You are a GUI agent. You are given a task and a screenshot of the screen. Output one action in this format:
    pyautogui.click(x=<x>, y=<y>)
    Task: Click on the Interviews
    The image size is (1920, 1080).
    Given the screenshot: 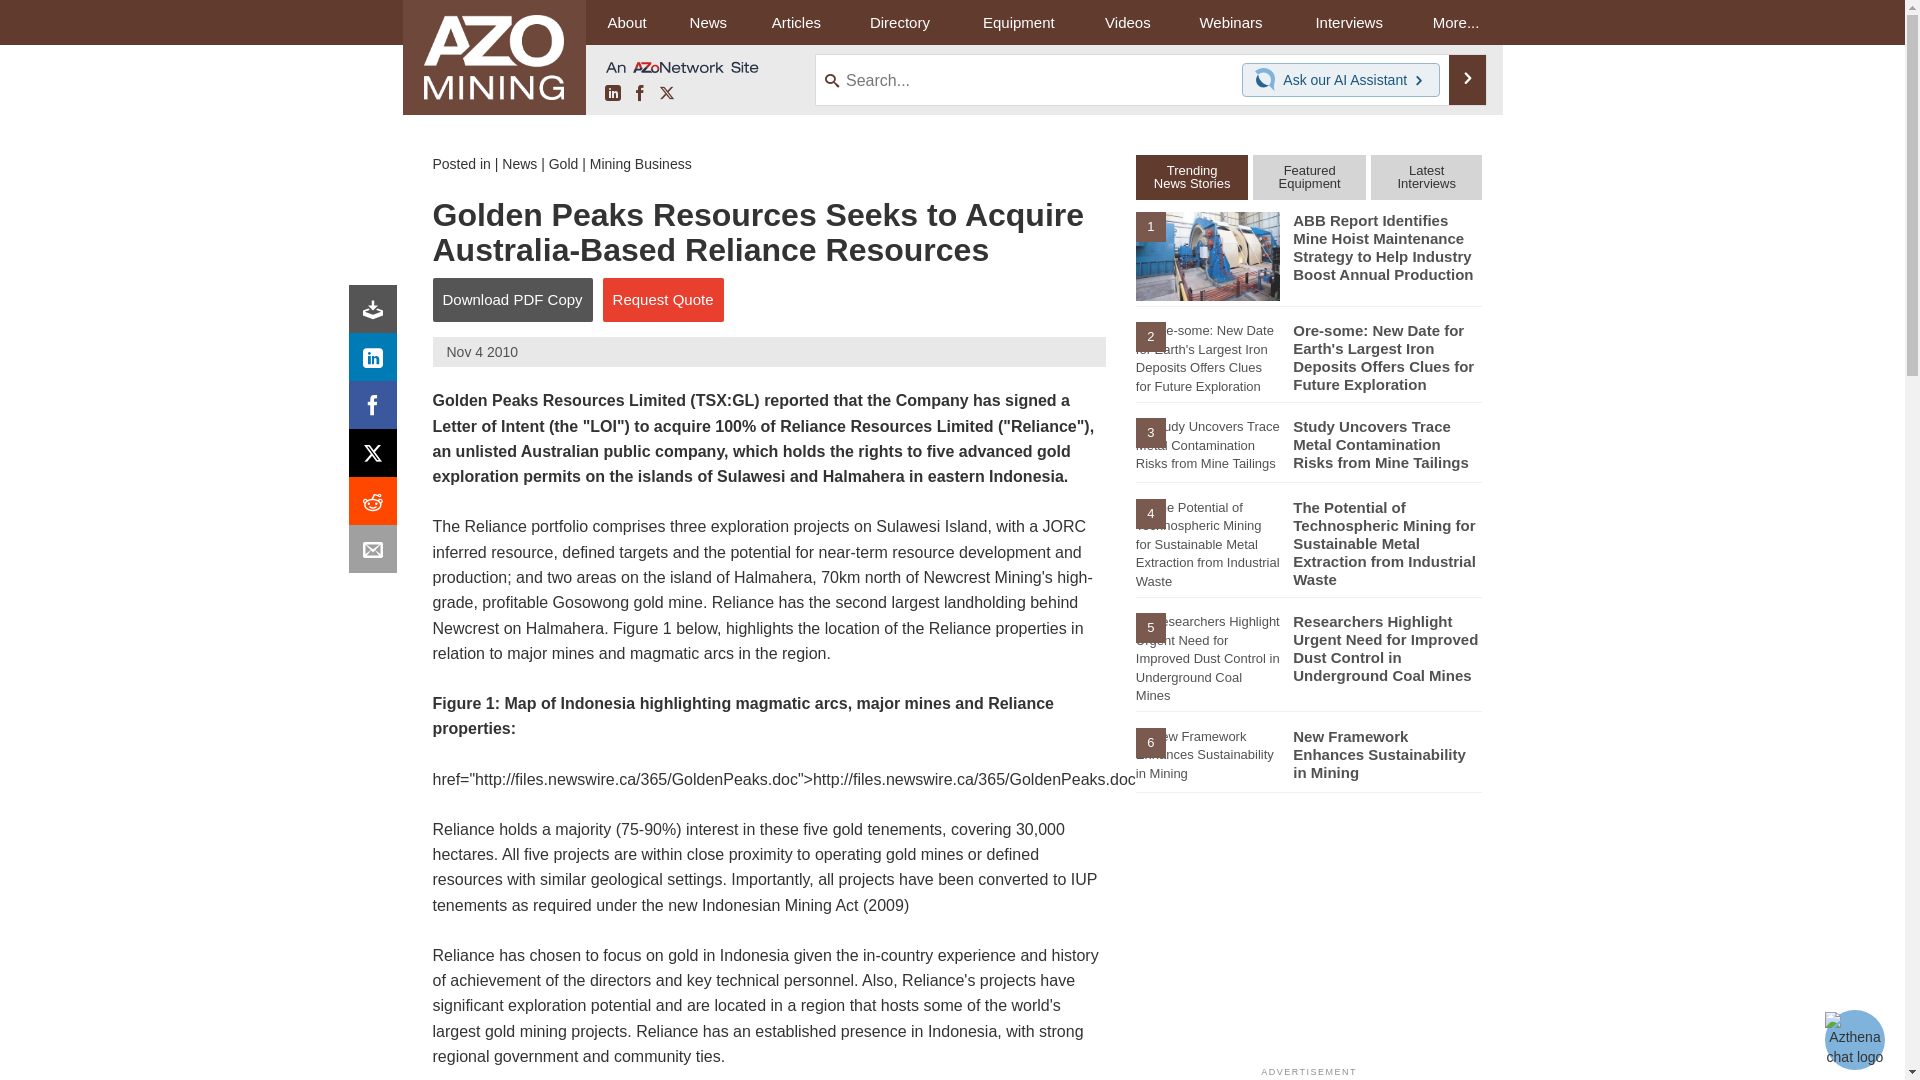 What is the action you would take?
    pyautogui.click(x=1348, y=22)
    